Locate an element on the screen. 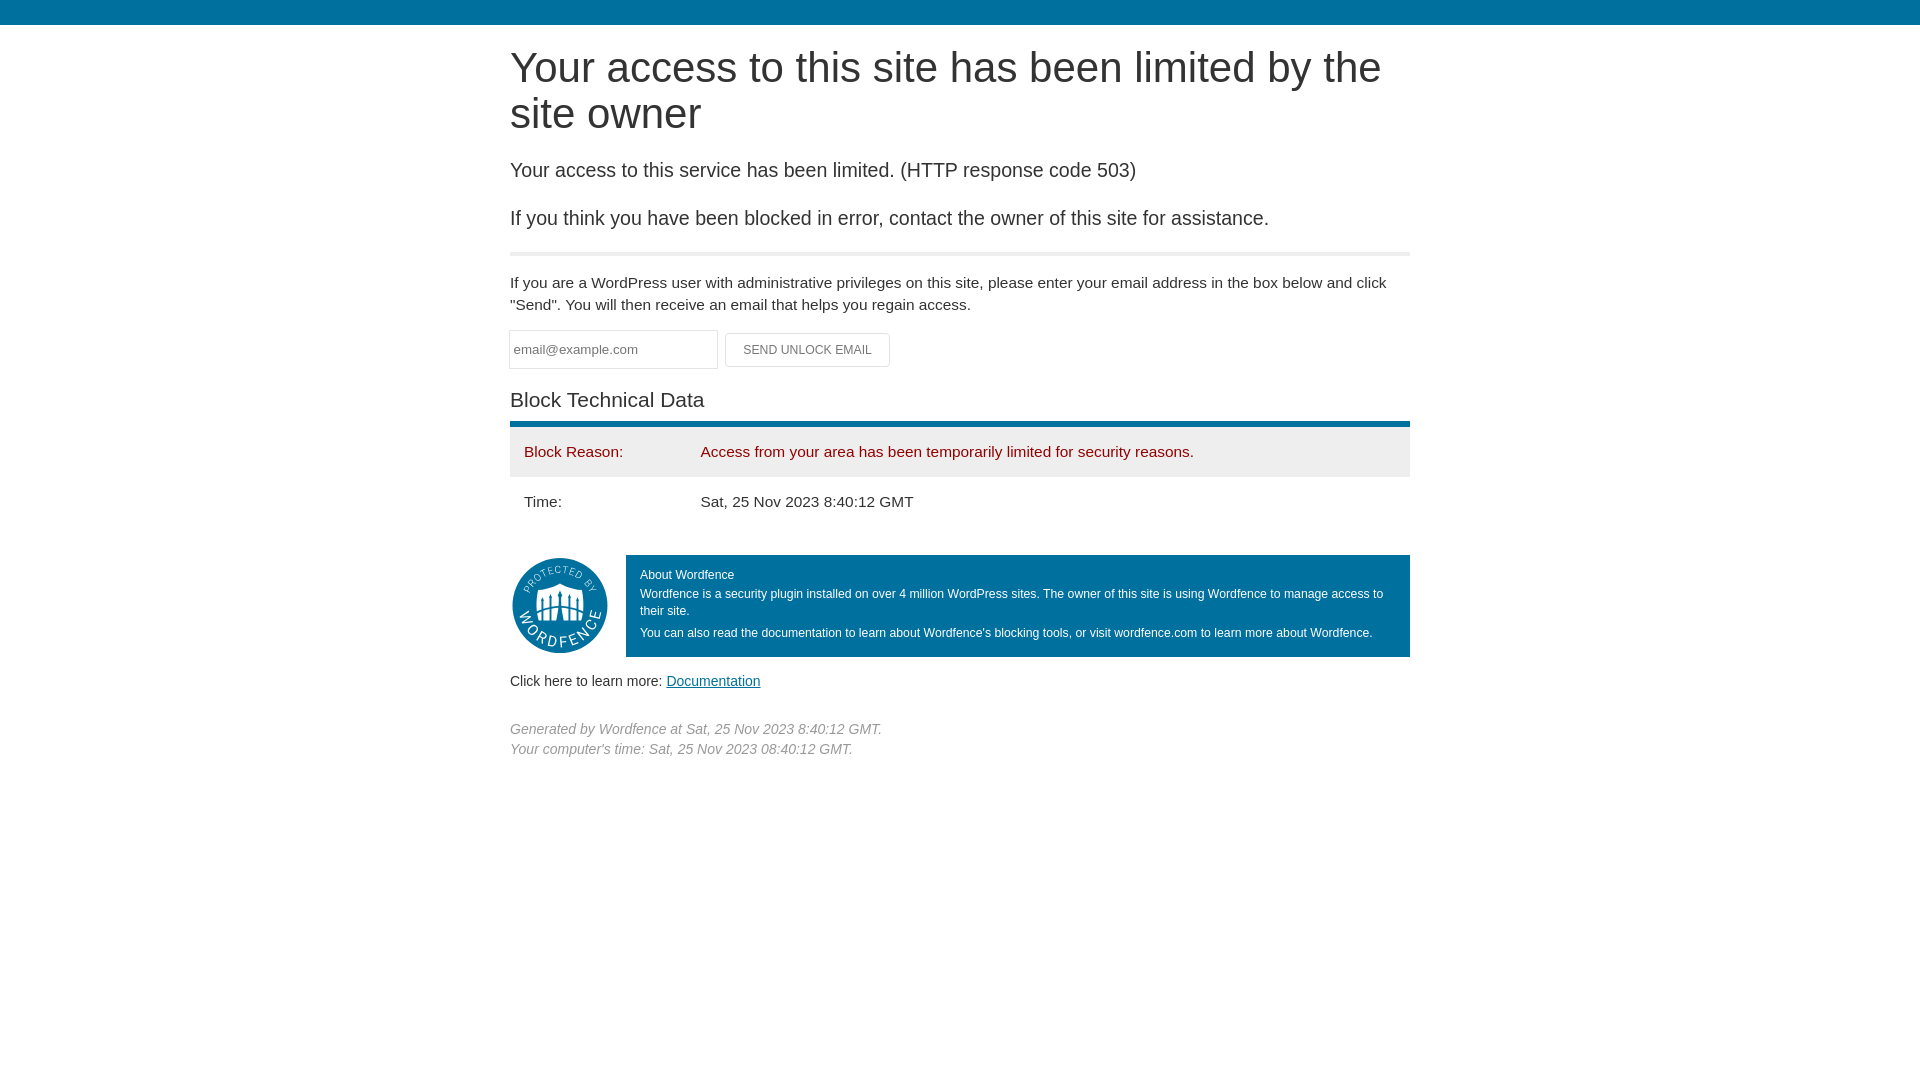 This screenshot has height=1080, width=1920. Documentation is located at coordinates (713, 681).